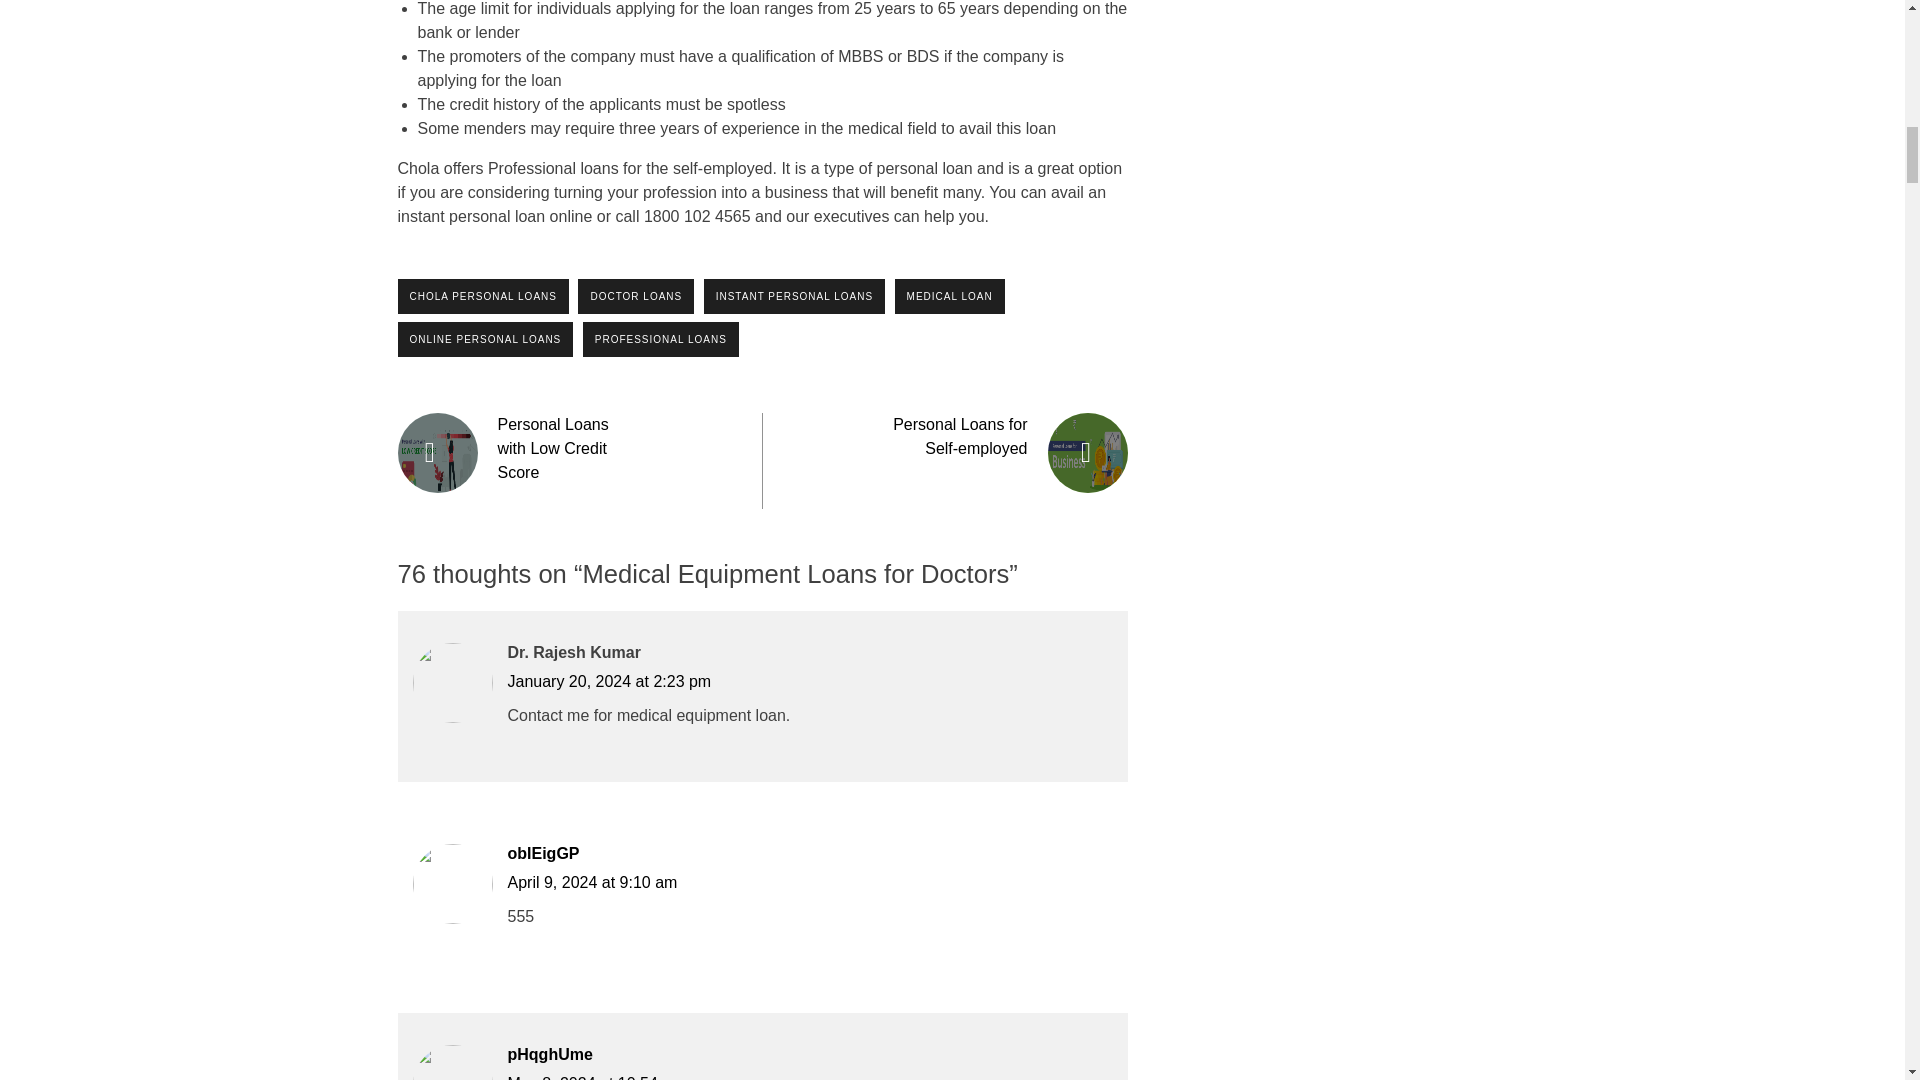 Image resolution: width=1920 pixels, height=1080 pixels. What do you see at coordinates (486, 339) in the screenshot?
I see `ONLINE PERSONAL LOANS` at bounding box center [486, 339].